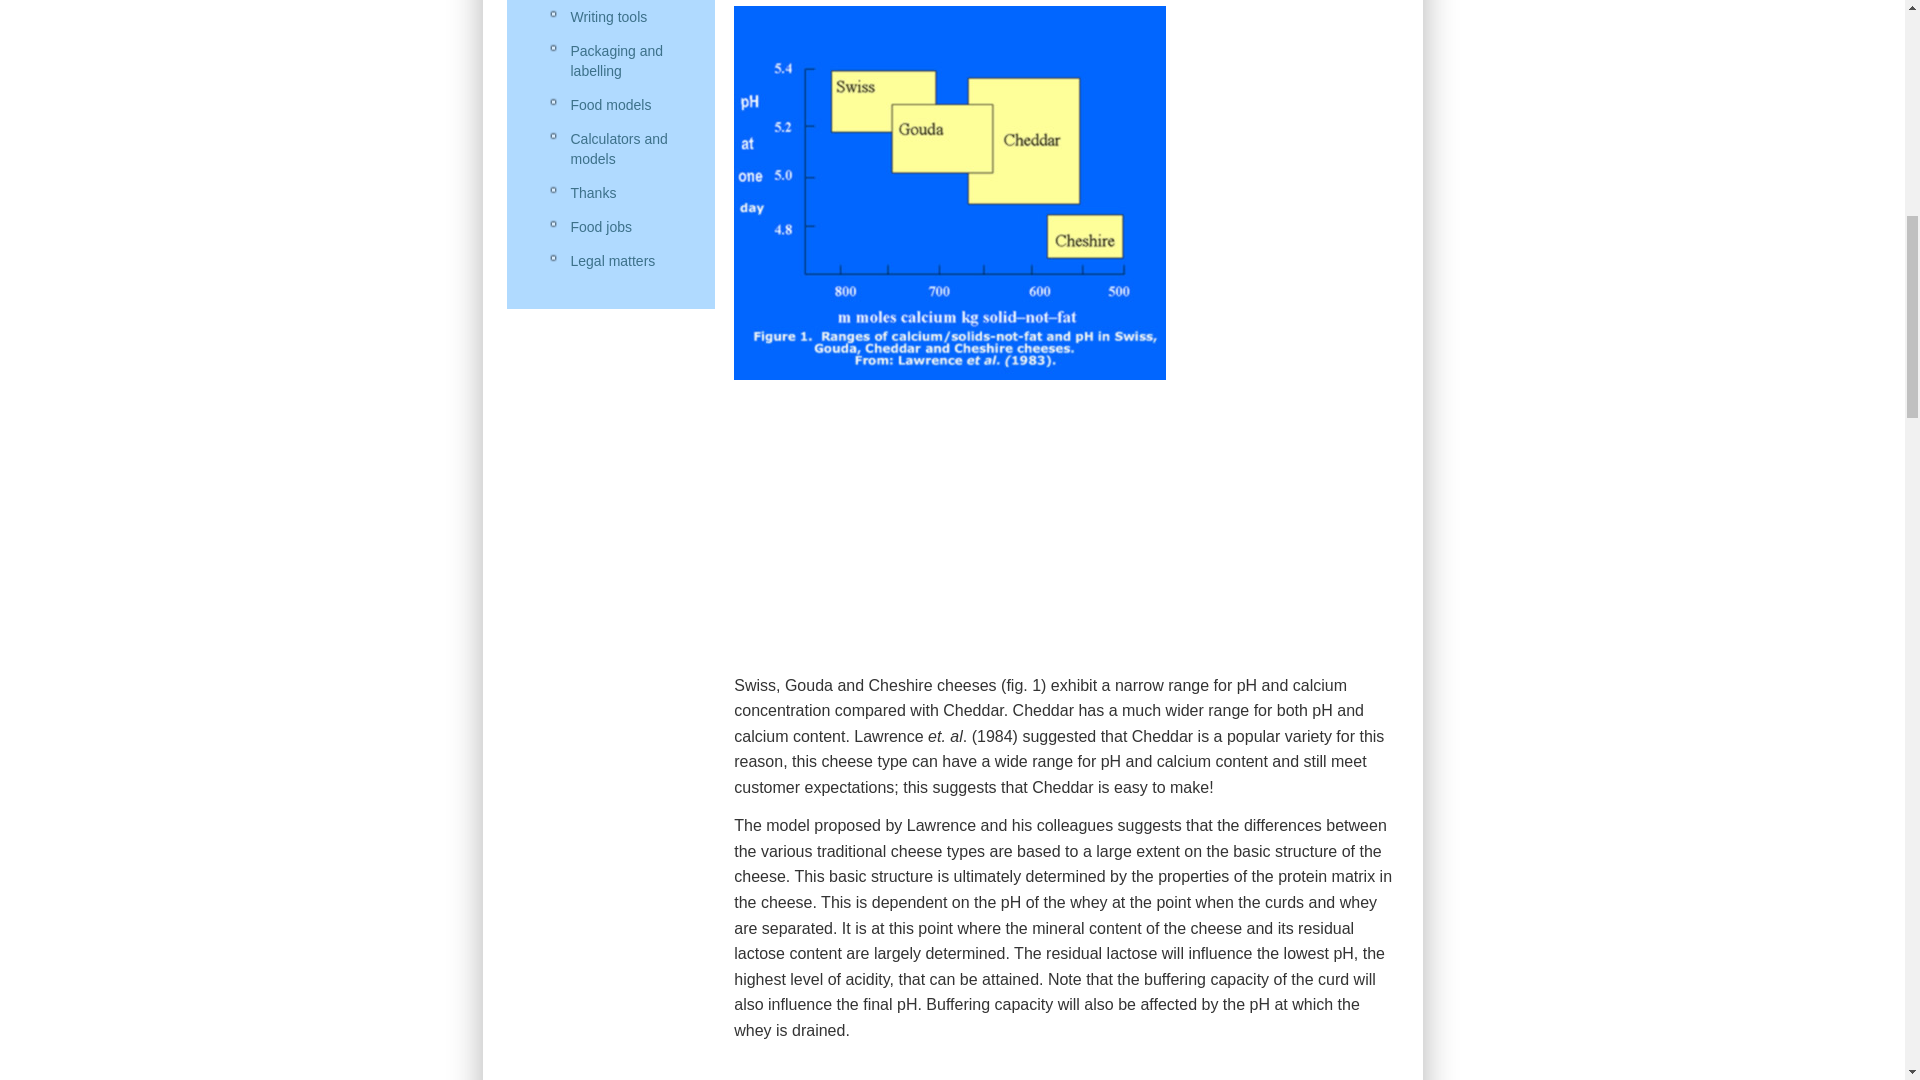 This screenshot has height=1080, width=1920. What do you see at coordinates (1065, 532) in the screenshot?
I see `Advertisement` at bounding box center [1065, 532].